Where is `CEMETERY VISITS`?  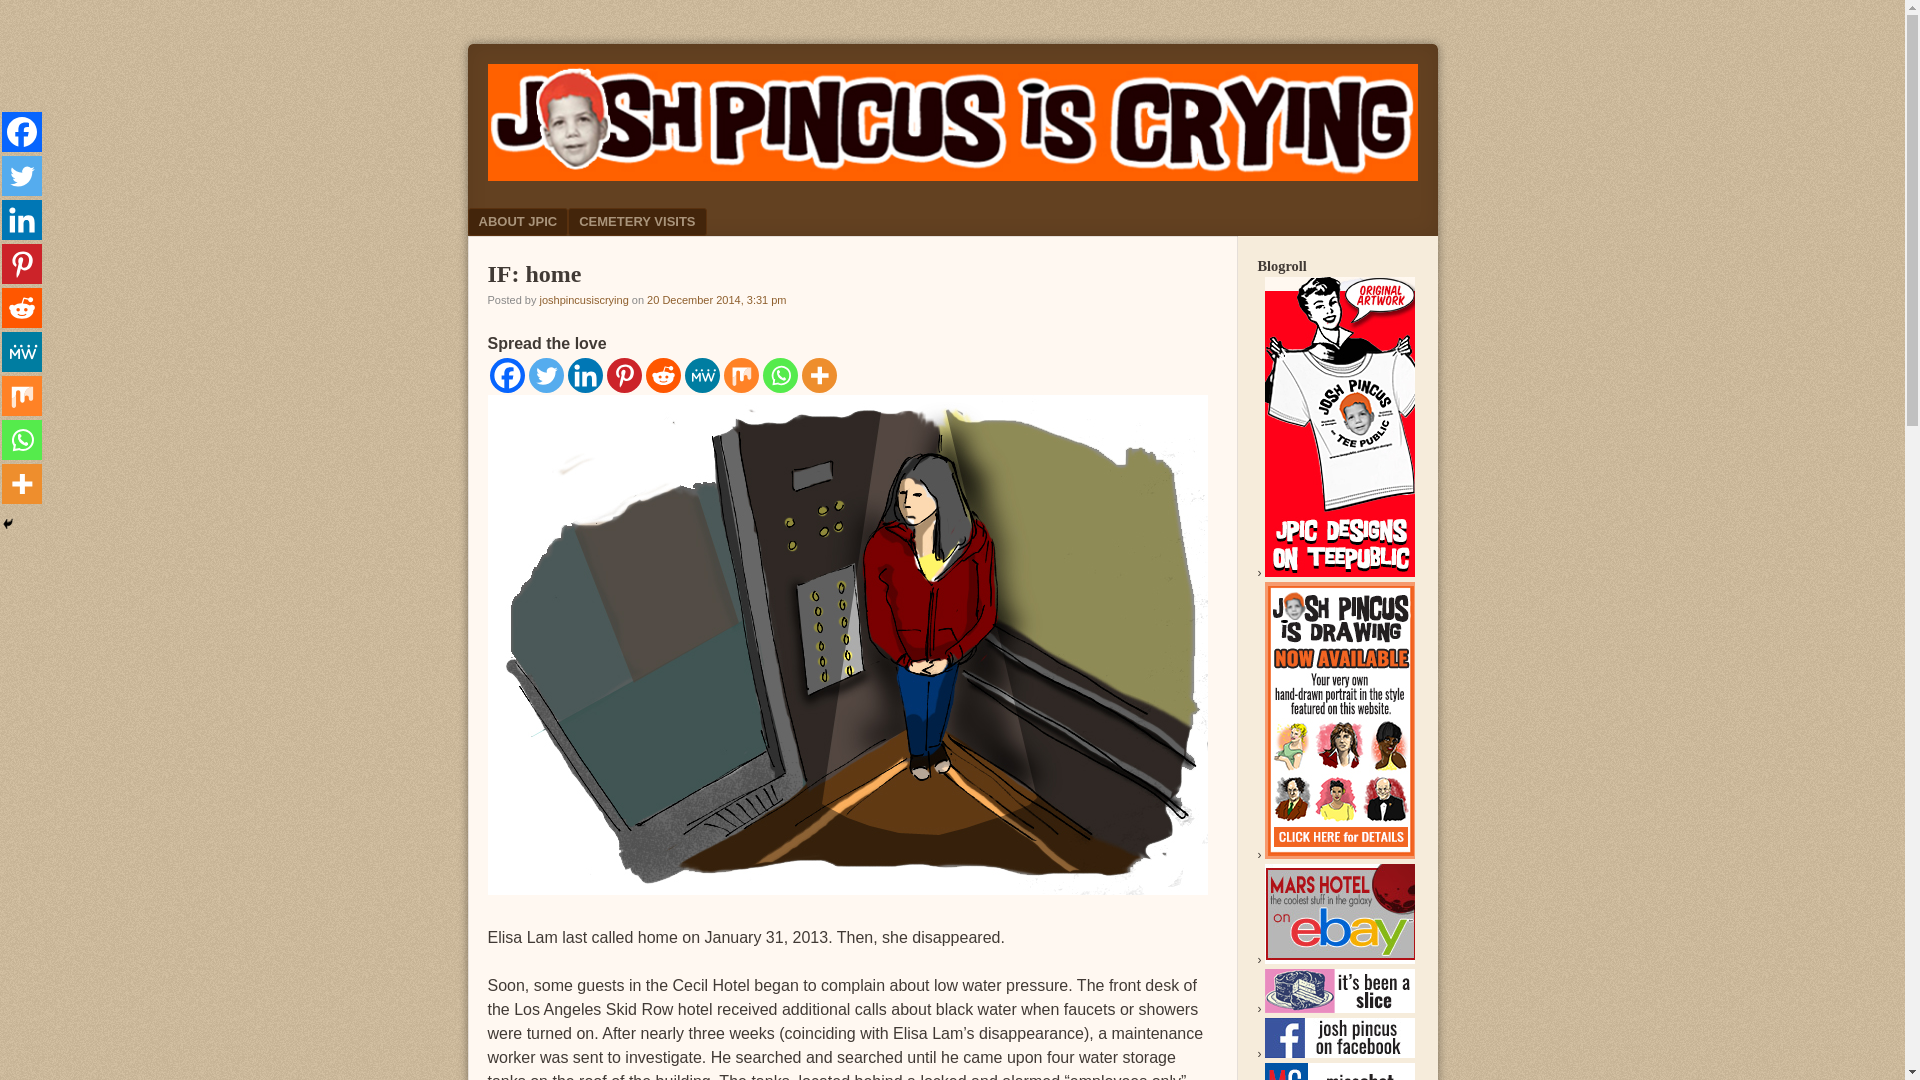
CEMETERY VISITS is located at coordinates (637, 222).